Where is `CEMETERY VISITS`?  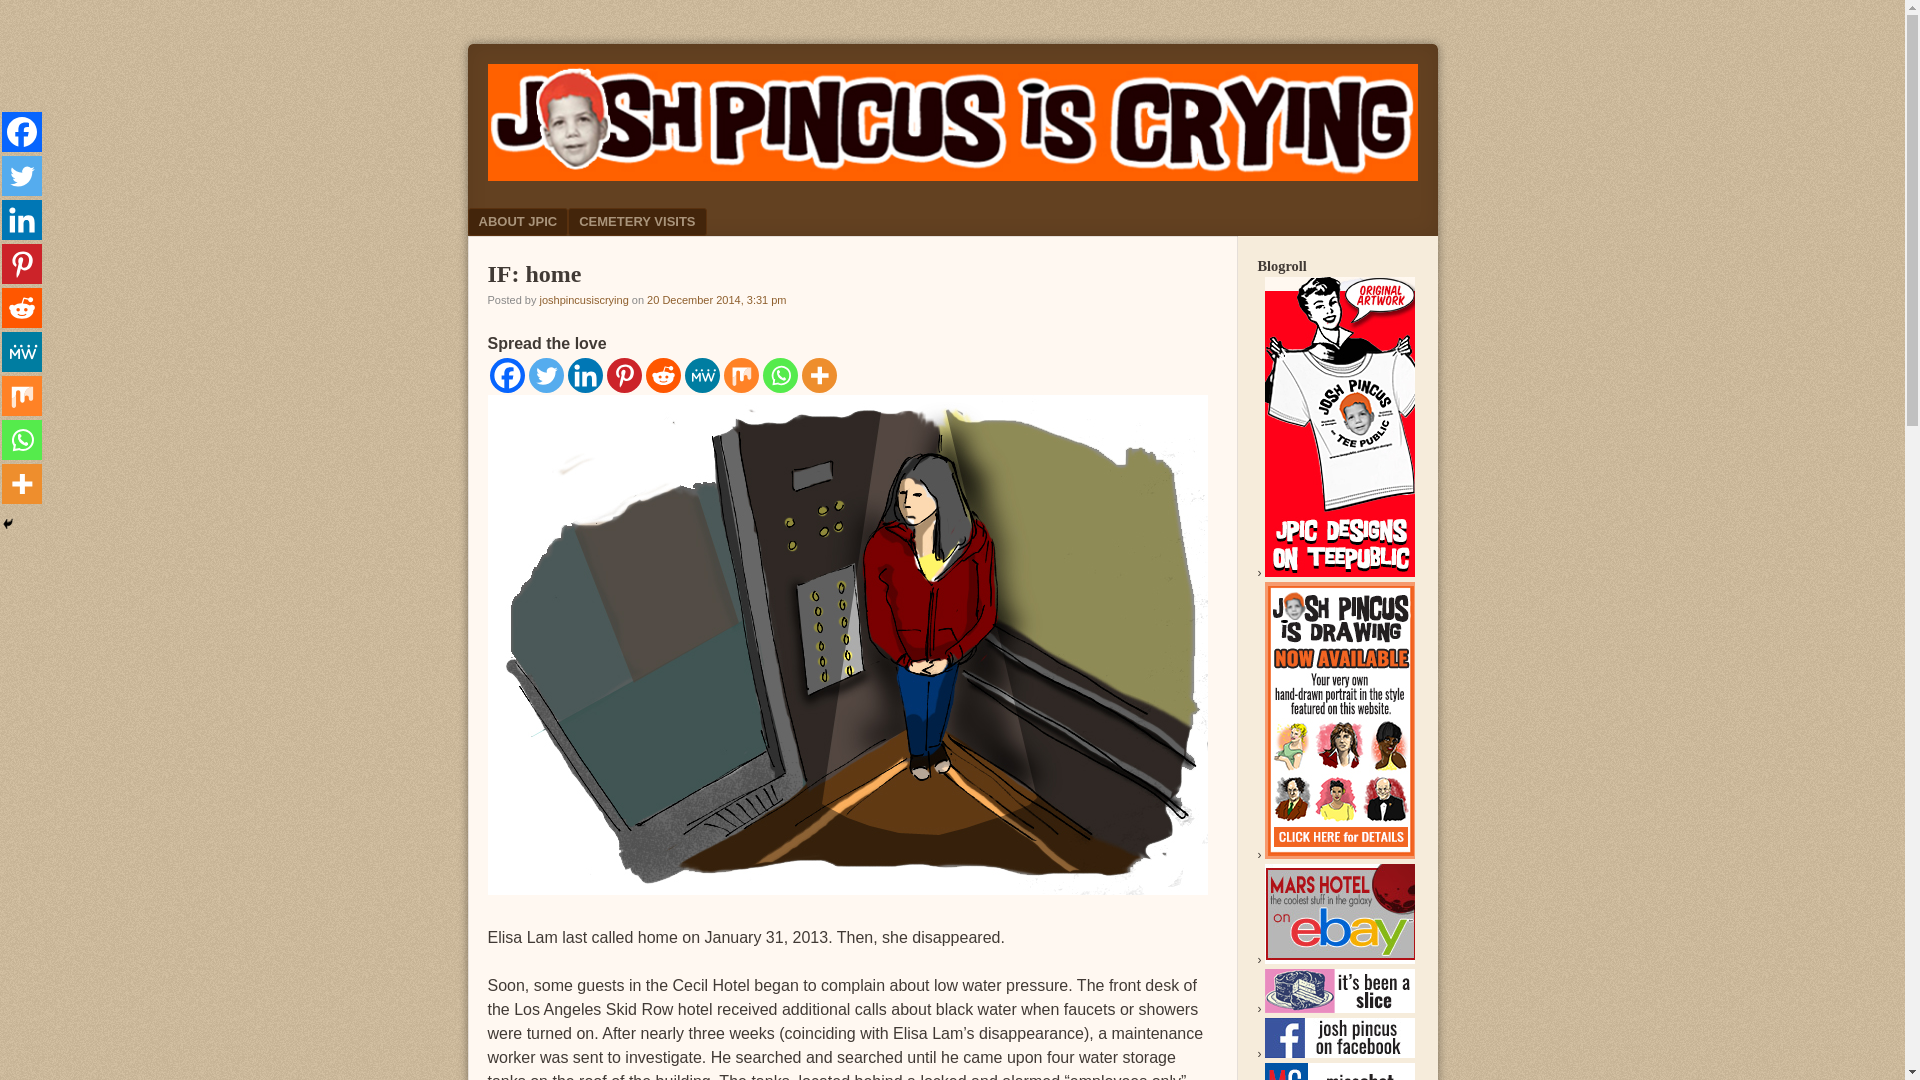
CEMETERY VISITS is located at coordinates (637, 222).